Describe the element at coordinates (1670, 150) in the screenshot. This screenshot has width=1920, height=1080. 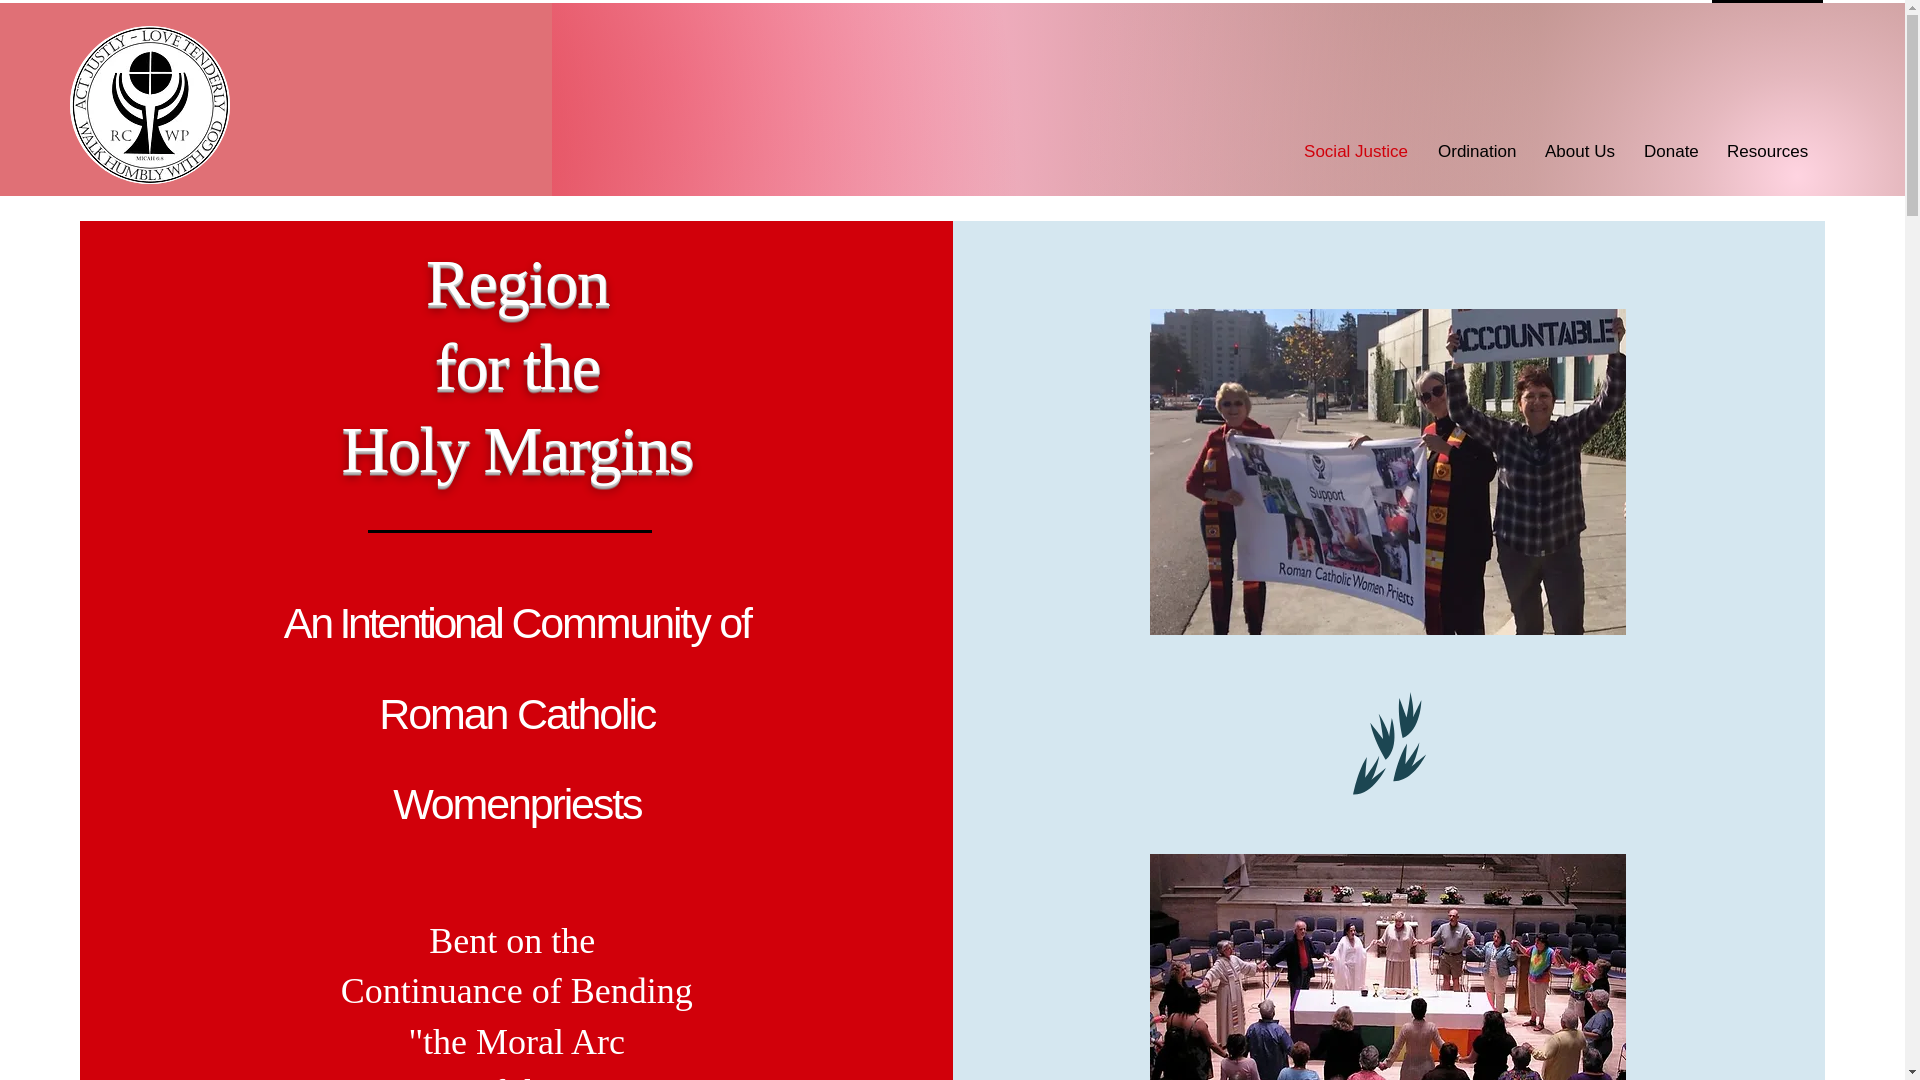
I see `Donate` at that location.